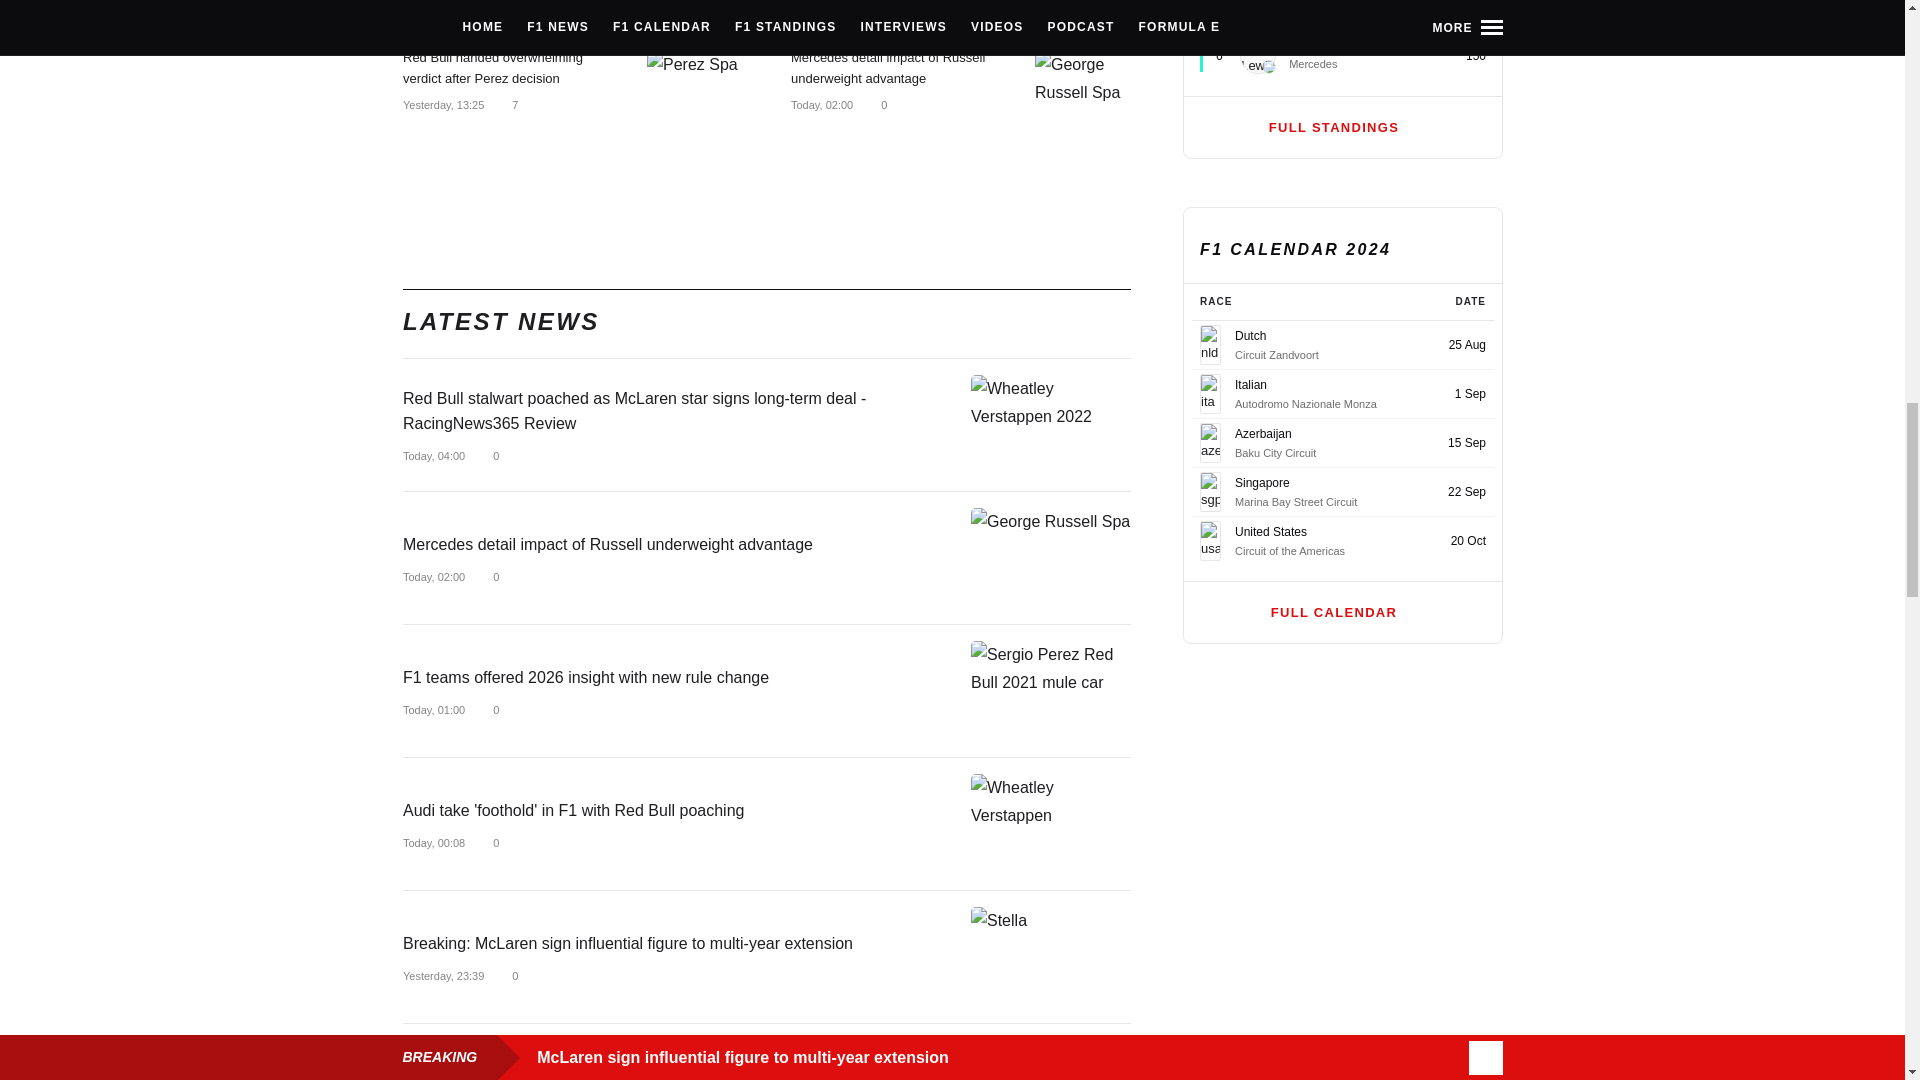  I want to click on Thursday 1 August 2024 at 20:03, so click(830, 11).